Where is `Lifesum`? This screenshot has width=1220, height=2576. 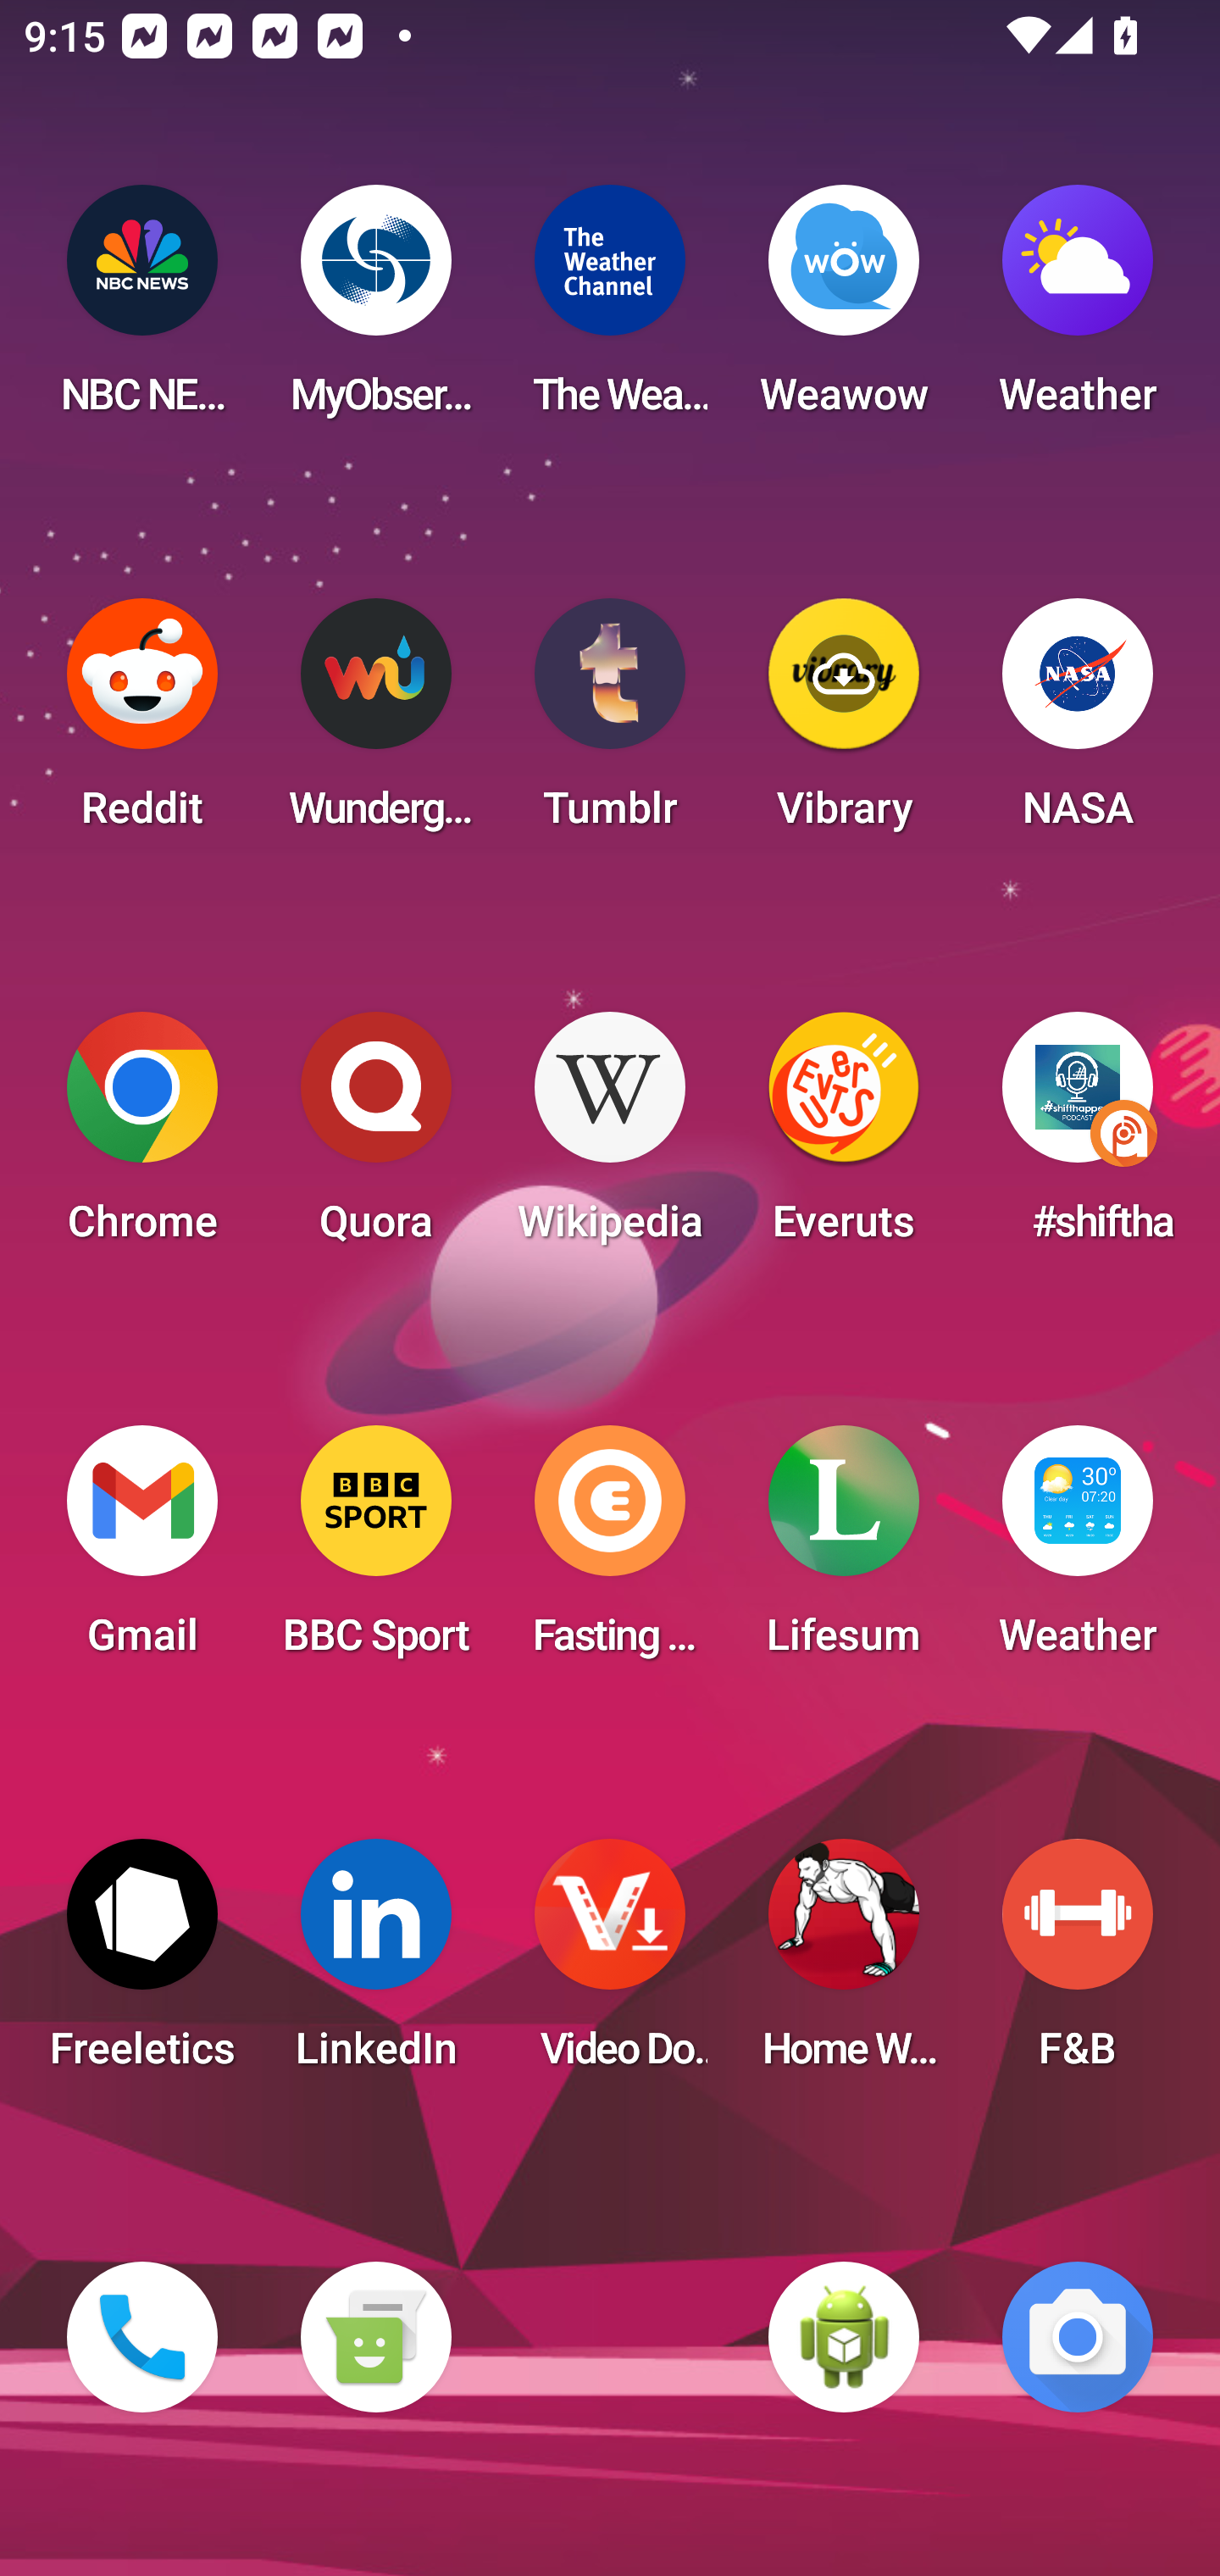 Lifesum is located at coordinates (844, 1551).